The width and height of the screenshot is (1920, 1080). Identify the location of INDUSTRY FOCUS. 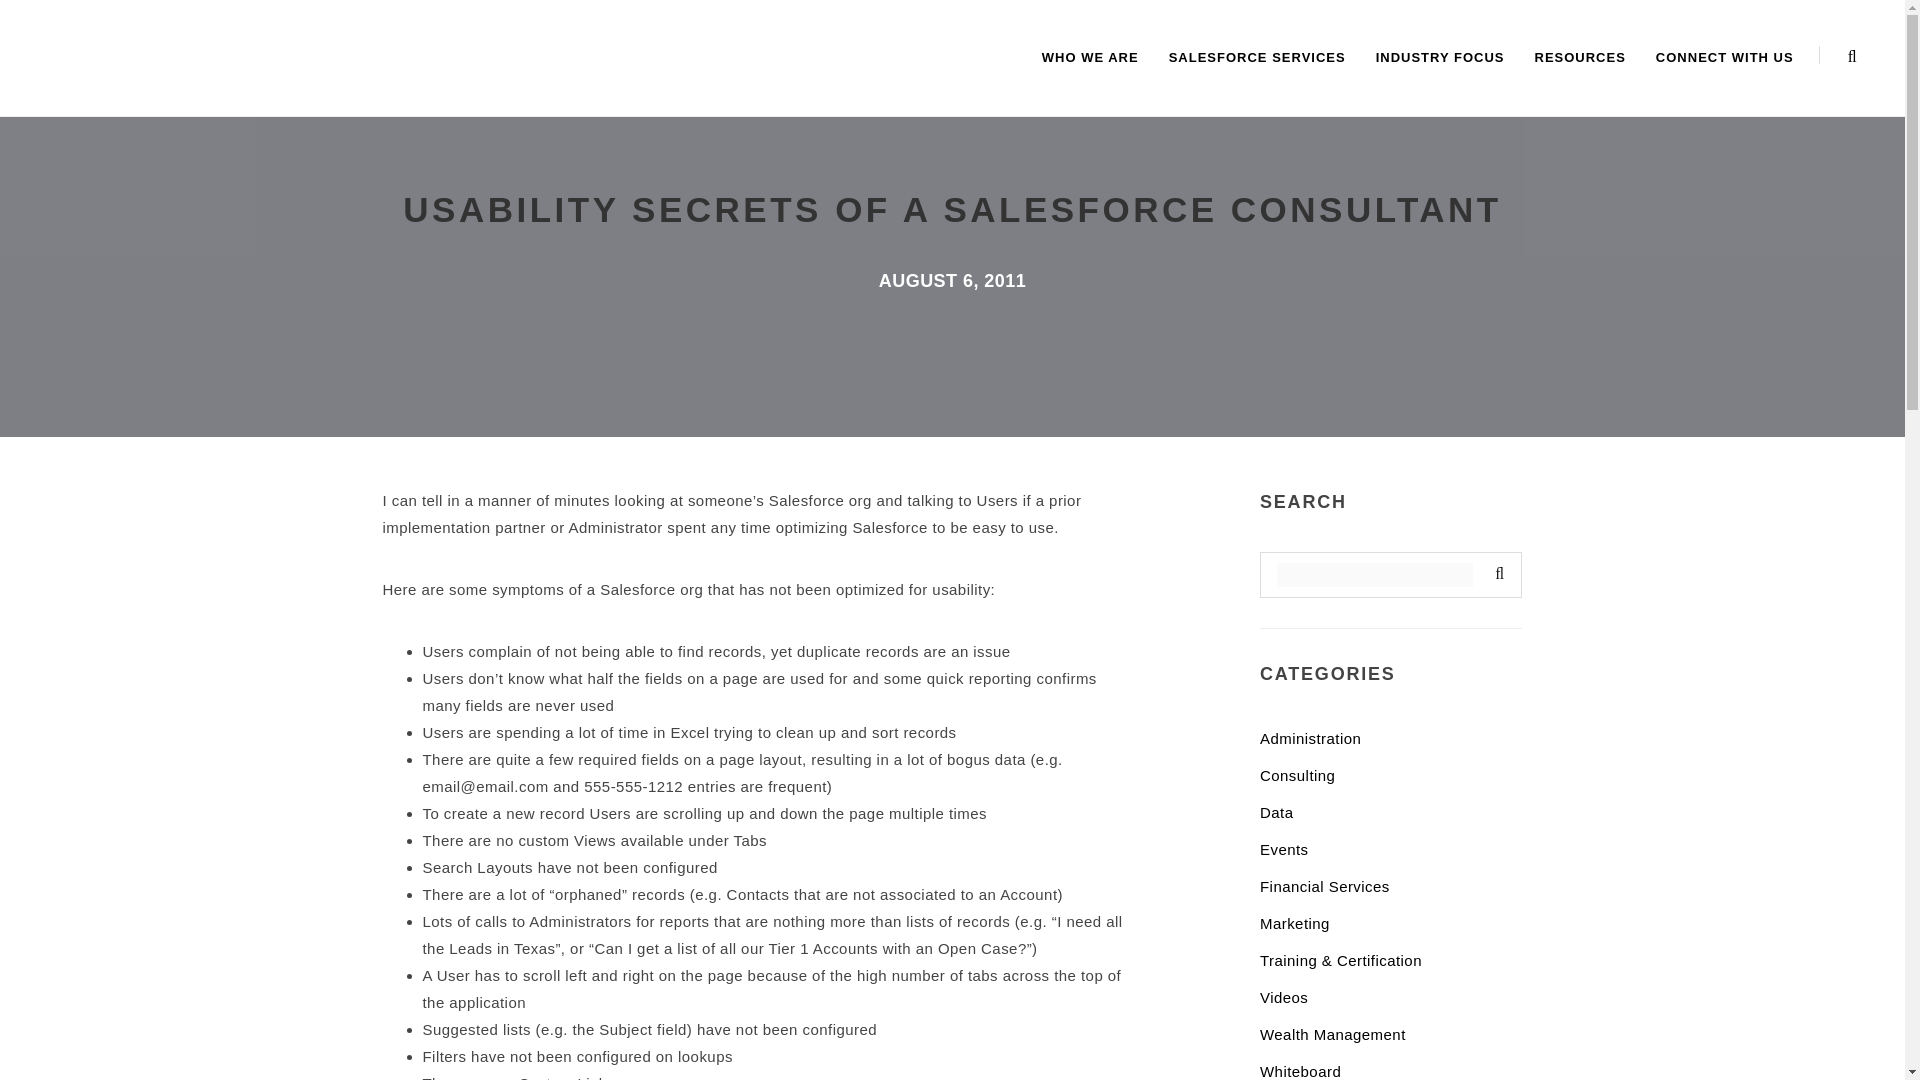
(1440, 58).